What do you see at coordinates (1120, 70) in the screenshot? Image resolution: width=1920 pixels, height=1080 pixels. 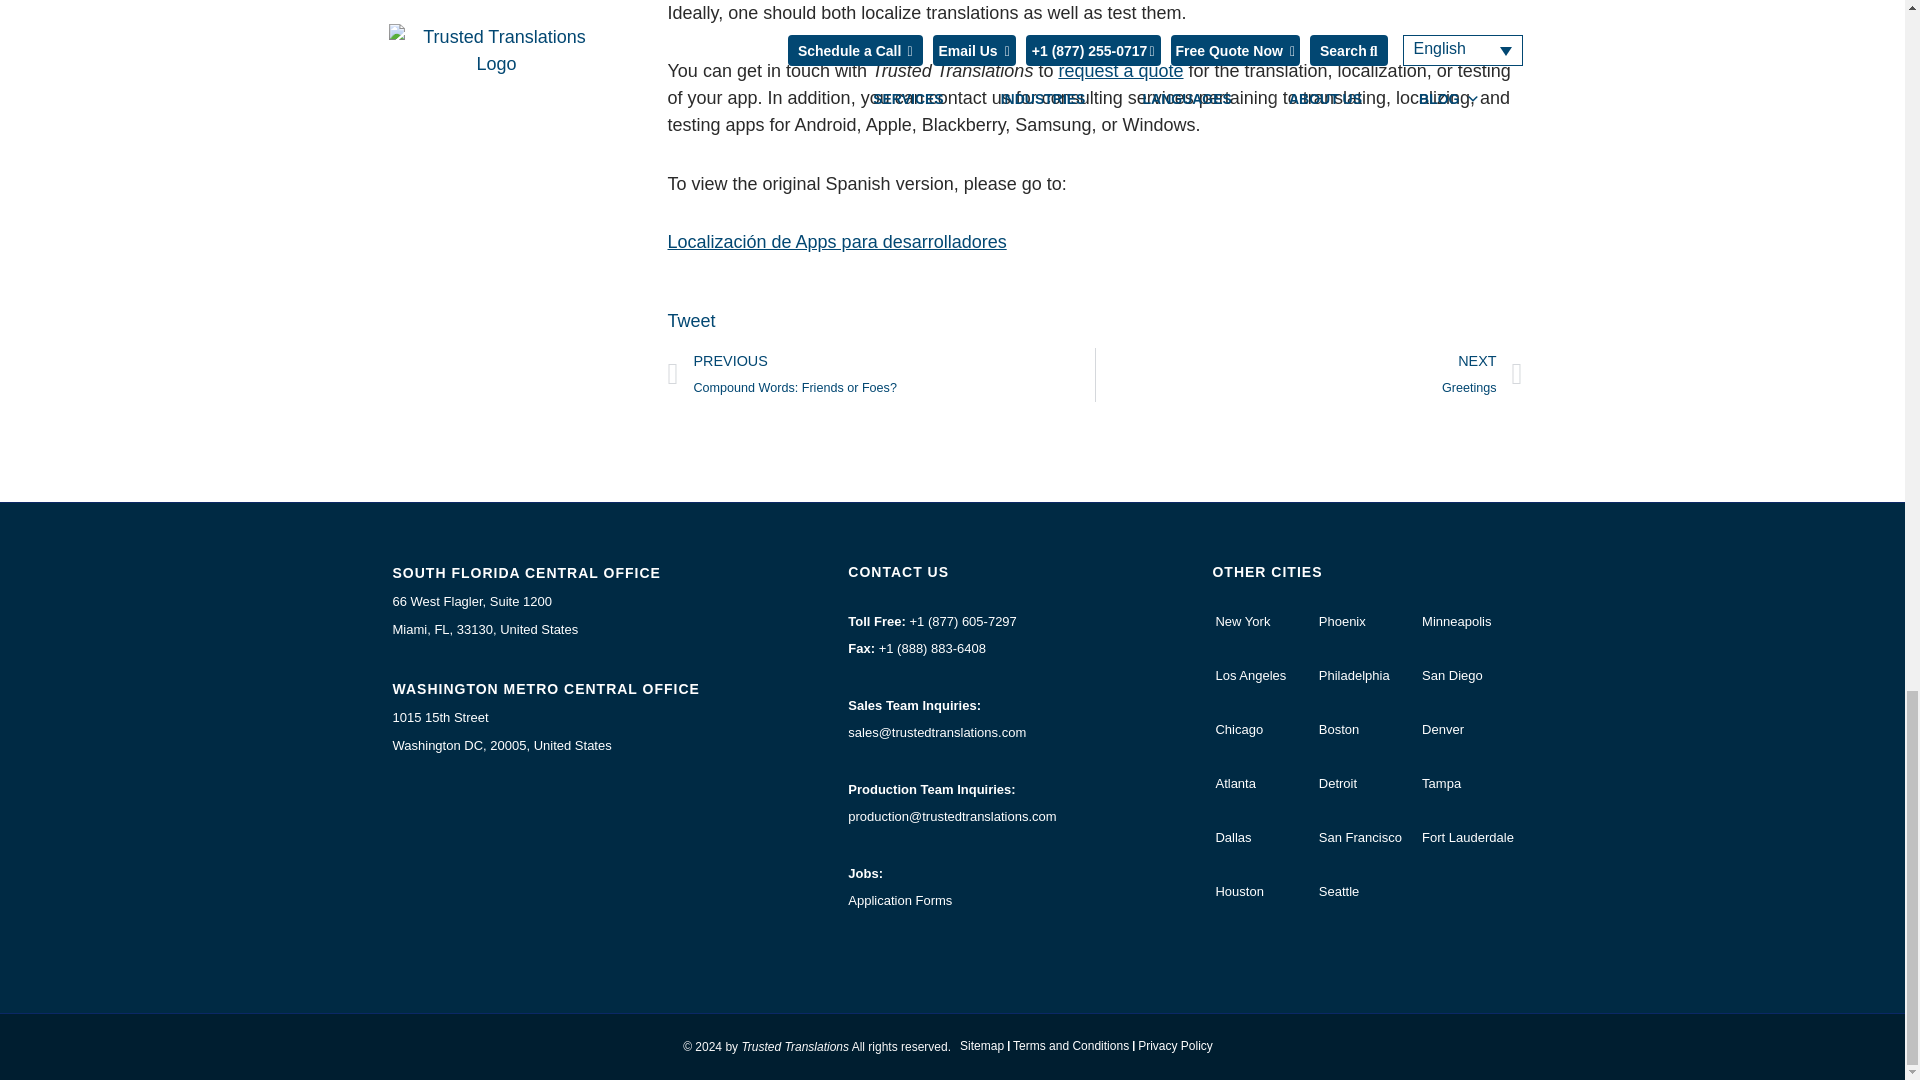 I see `Request a Quote` at bounding box center [1120, 70].